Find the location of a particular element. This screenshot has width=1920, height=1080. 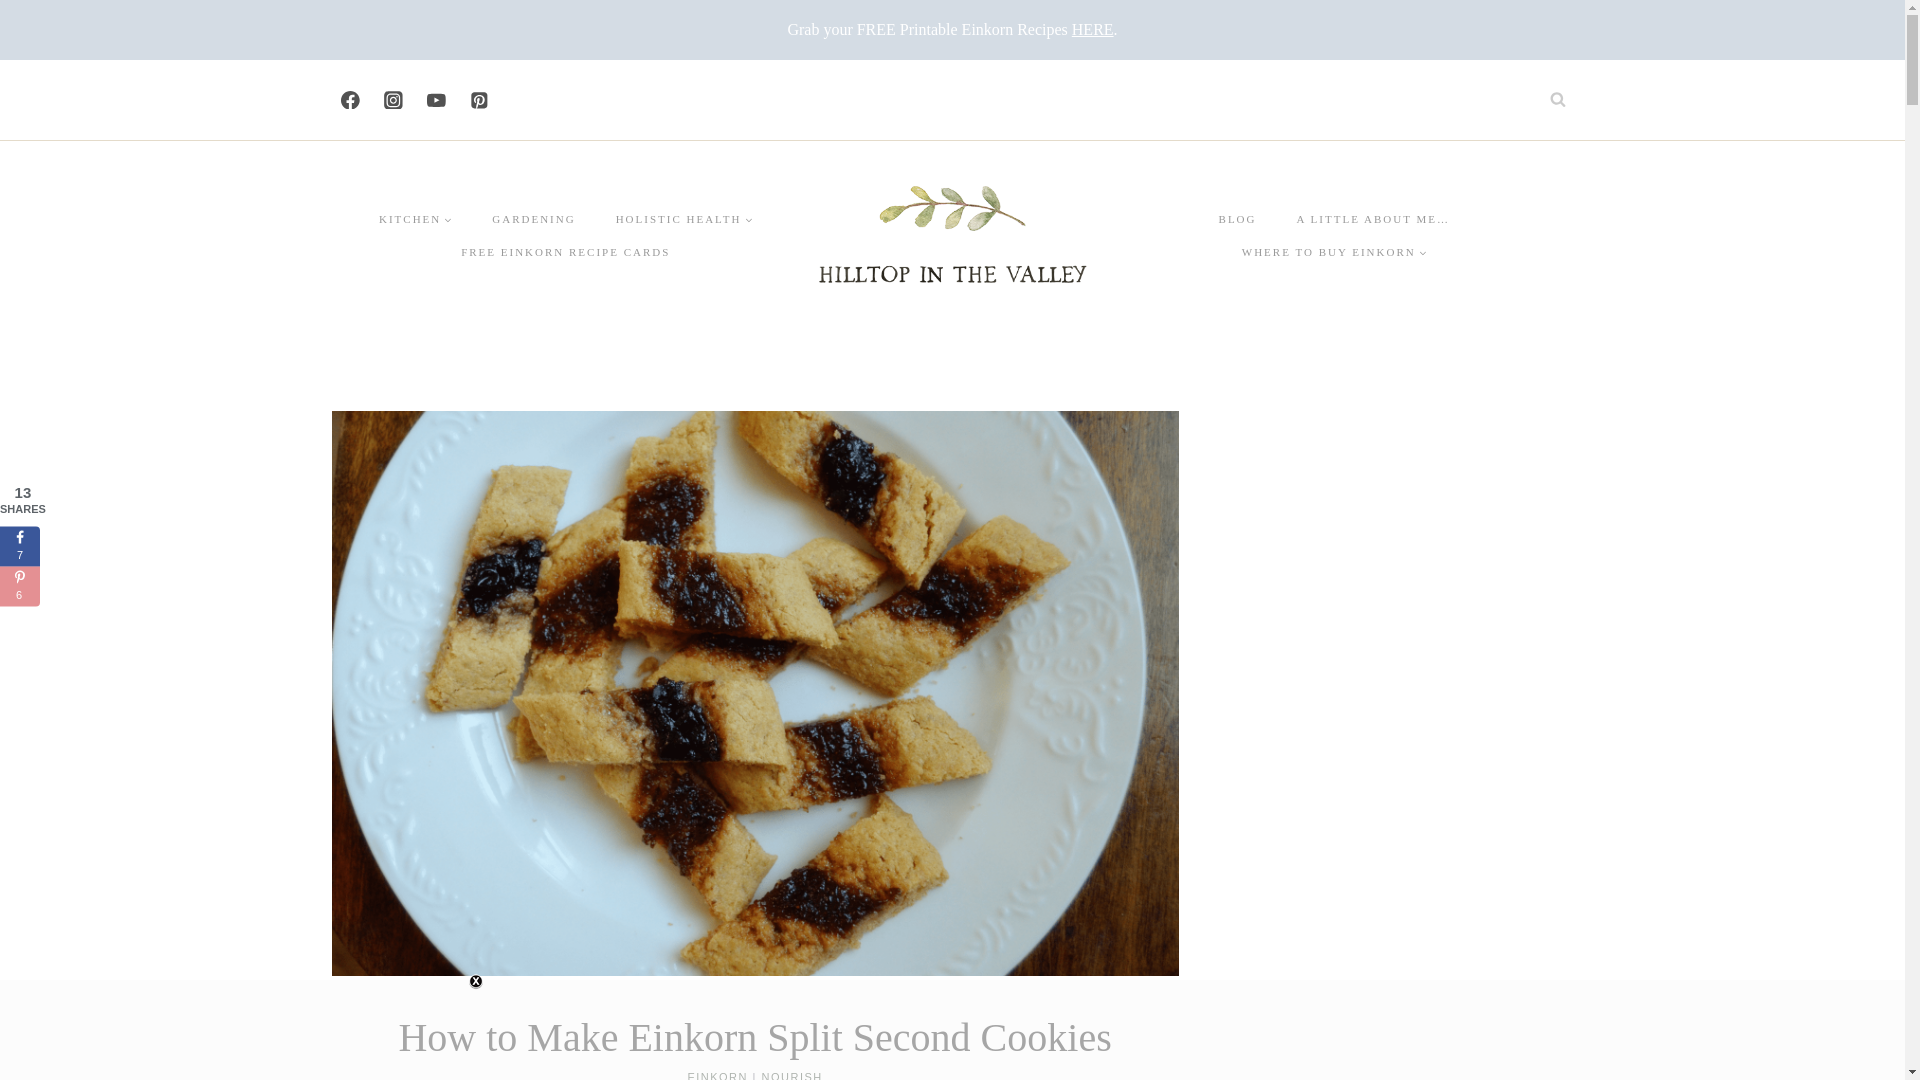

BLOG is located at coordinates (1237, 220).